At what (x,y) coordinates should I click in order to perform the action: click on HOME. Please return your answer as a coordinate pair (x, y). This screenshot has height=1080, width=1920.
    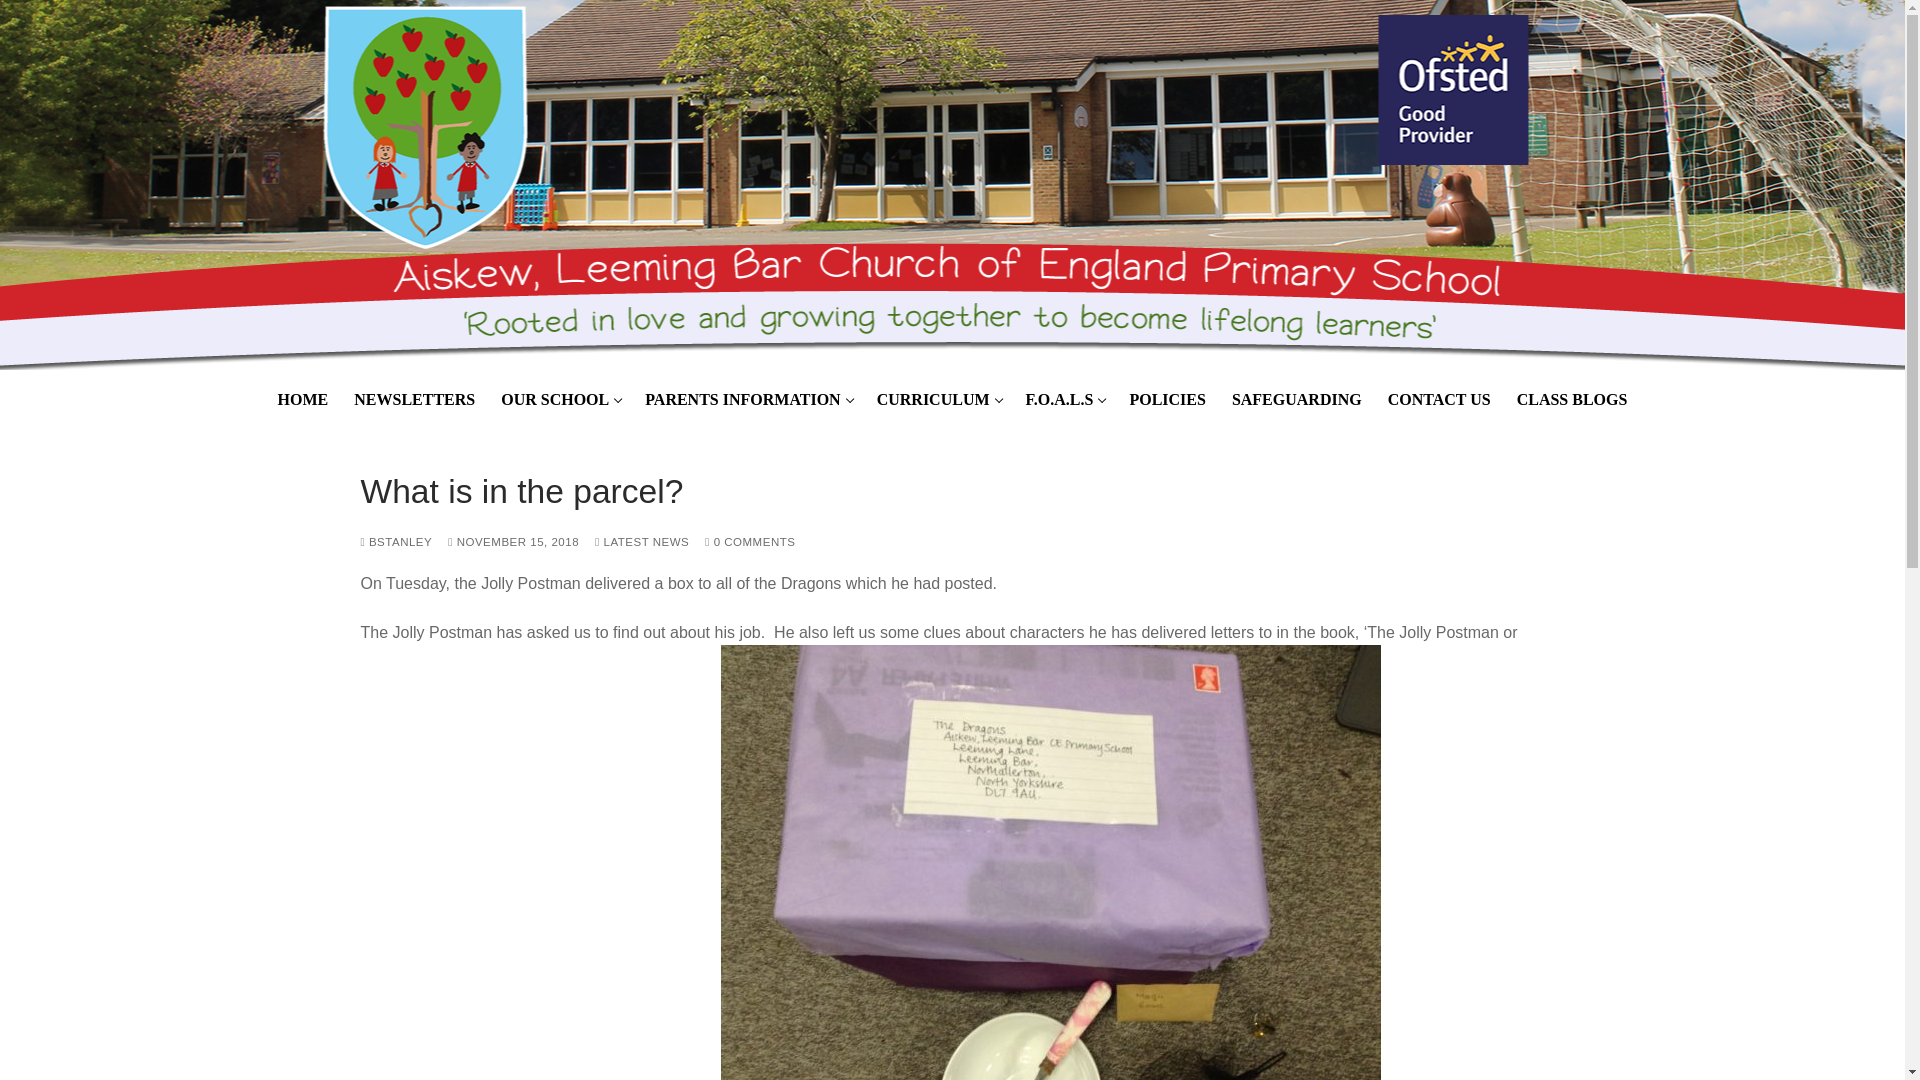
    Looking at the image, I should click on (559, 400).